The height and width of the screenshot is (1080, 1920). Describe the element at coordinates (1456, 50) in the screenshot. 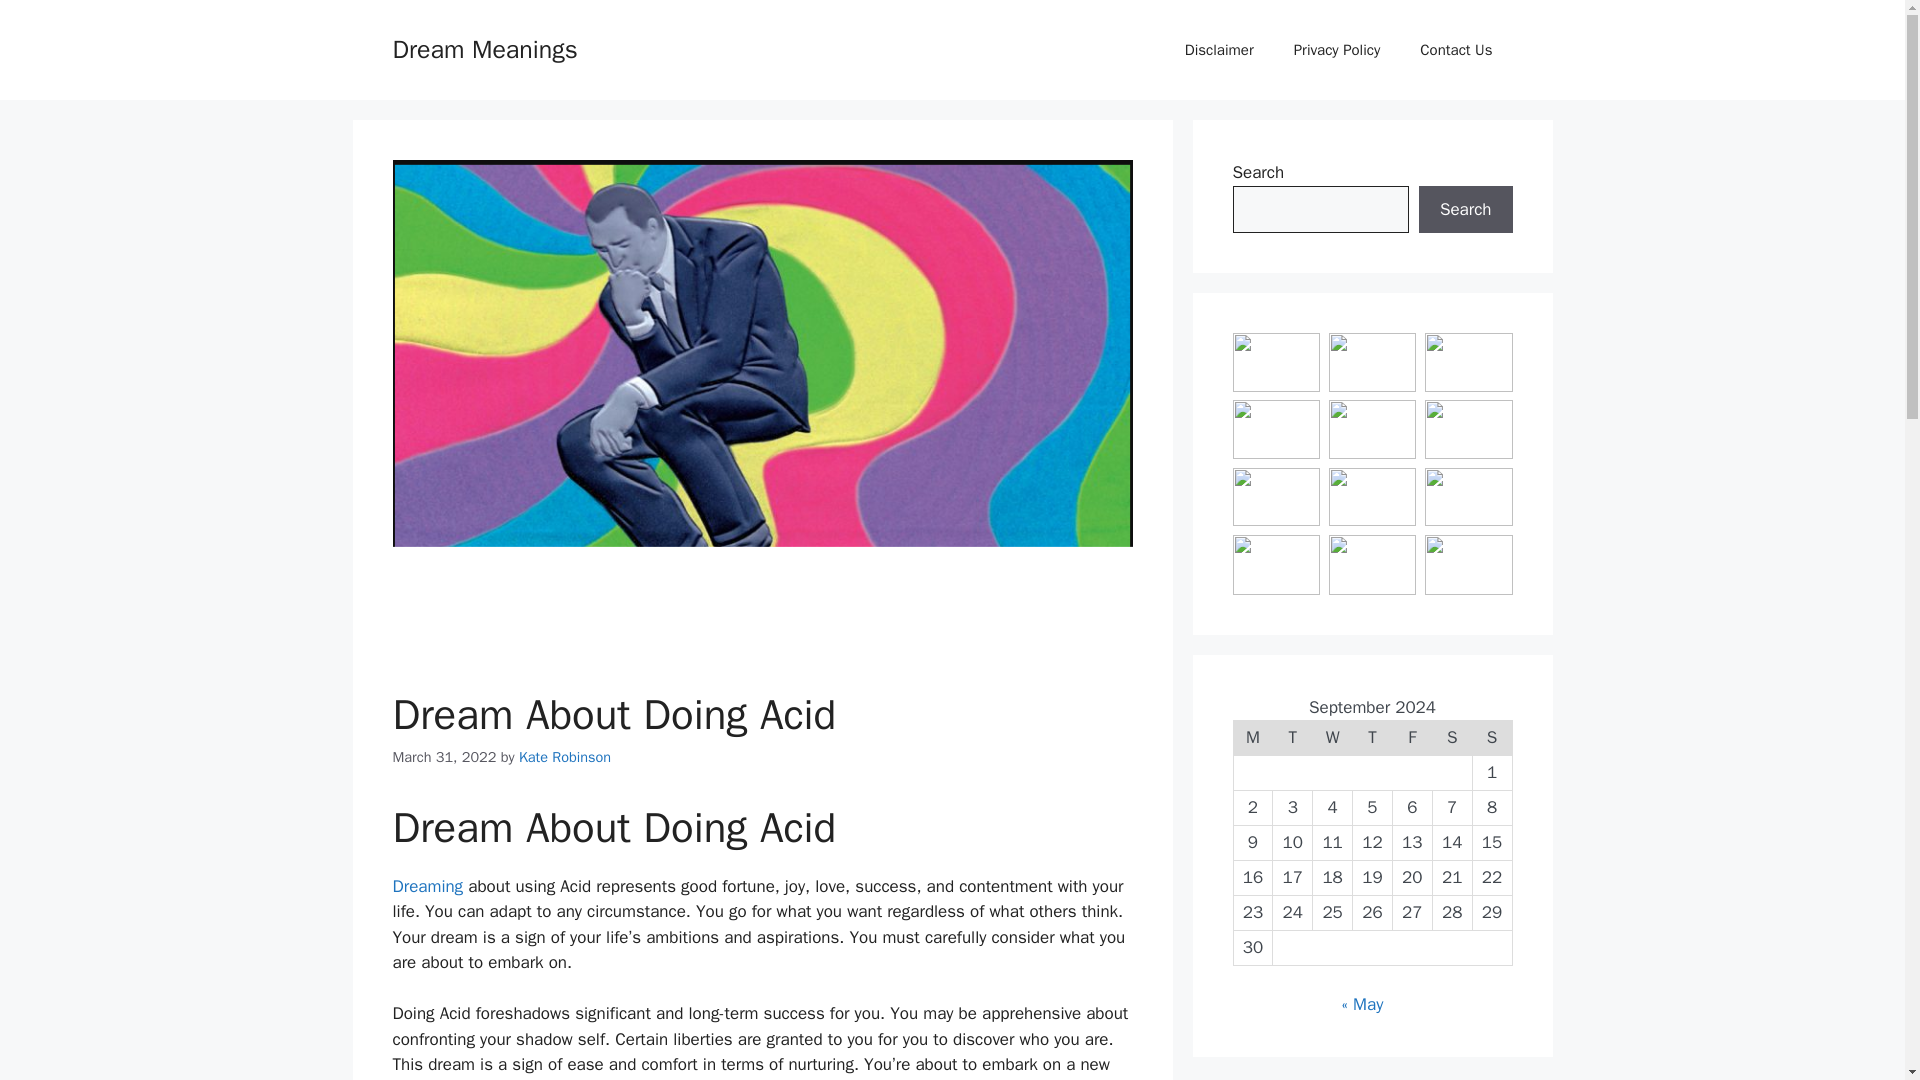

I see `Contact Us` at that location.